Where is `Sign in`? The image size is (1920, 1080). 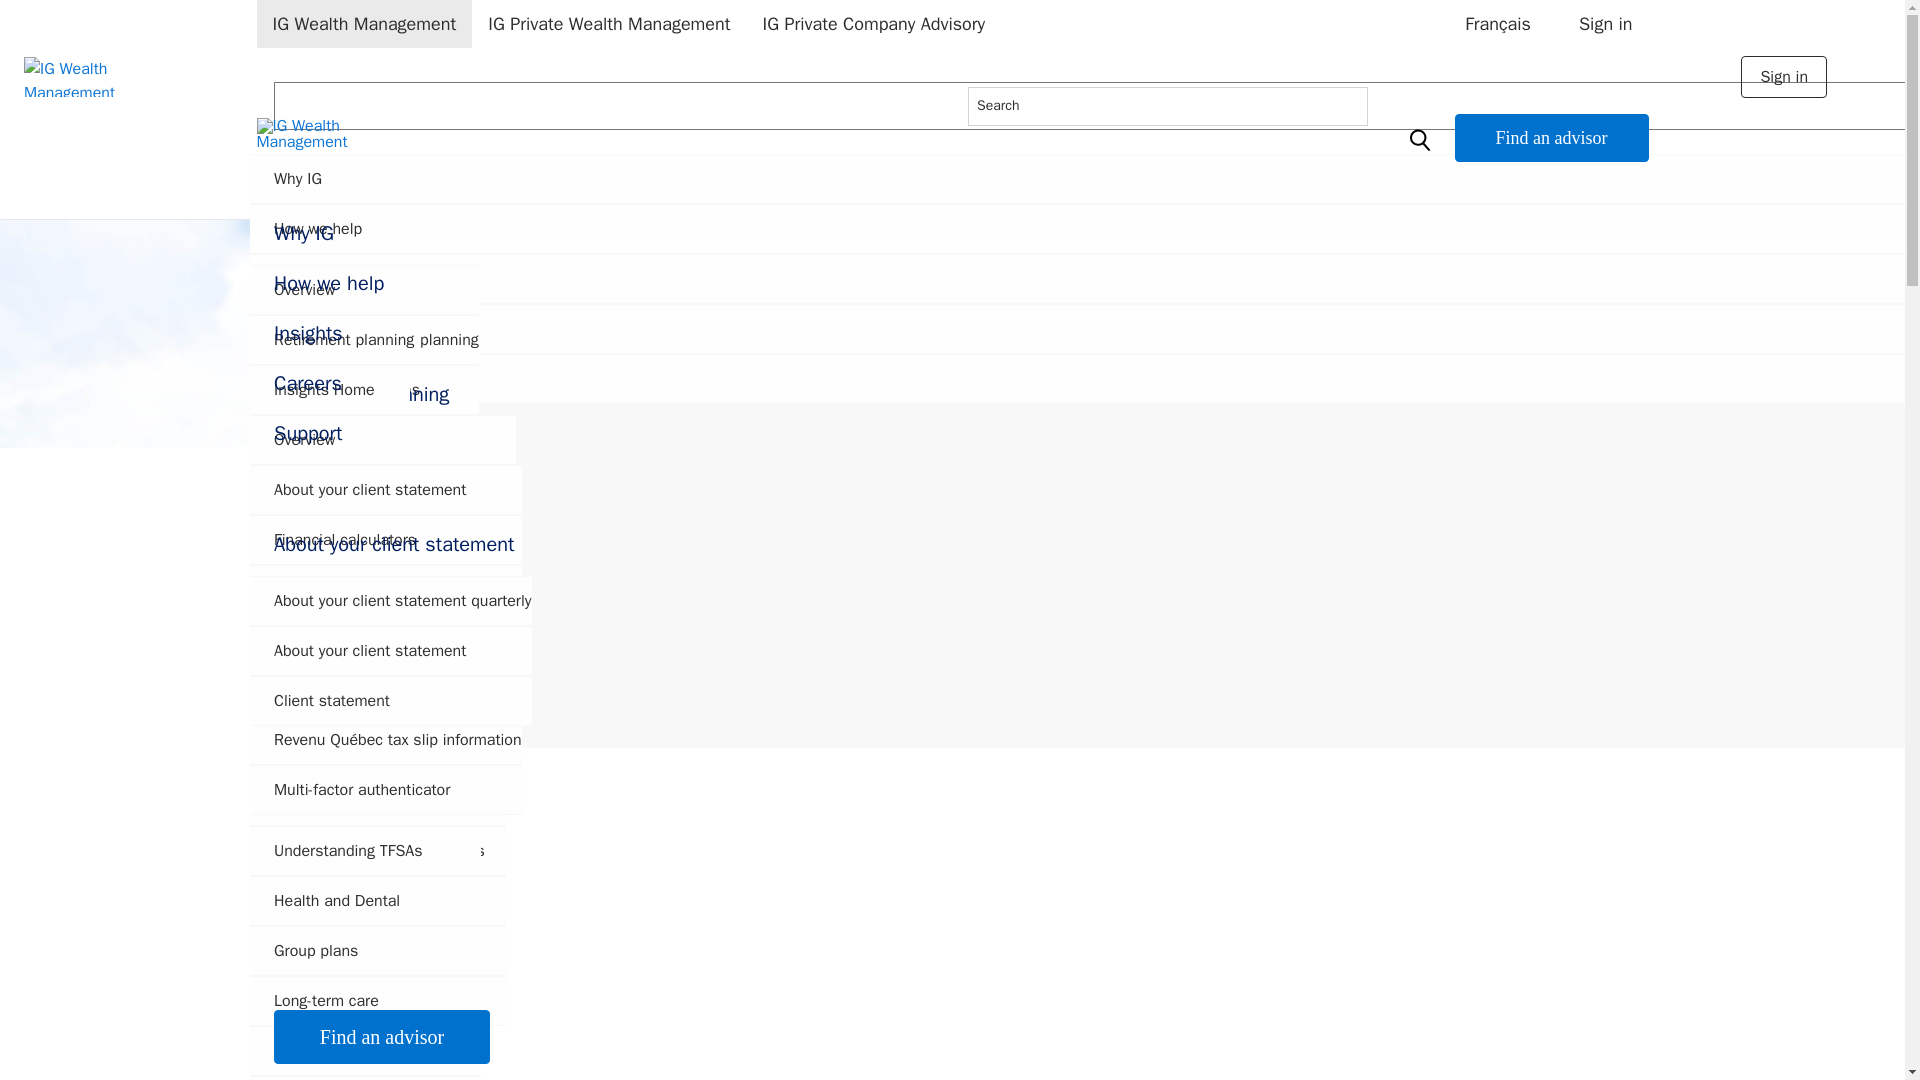 Sign in is located at coordinates (1784, 77).